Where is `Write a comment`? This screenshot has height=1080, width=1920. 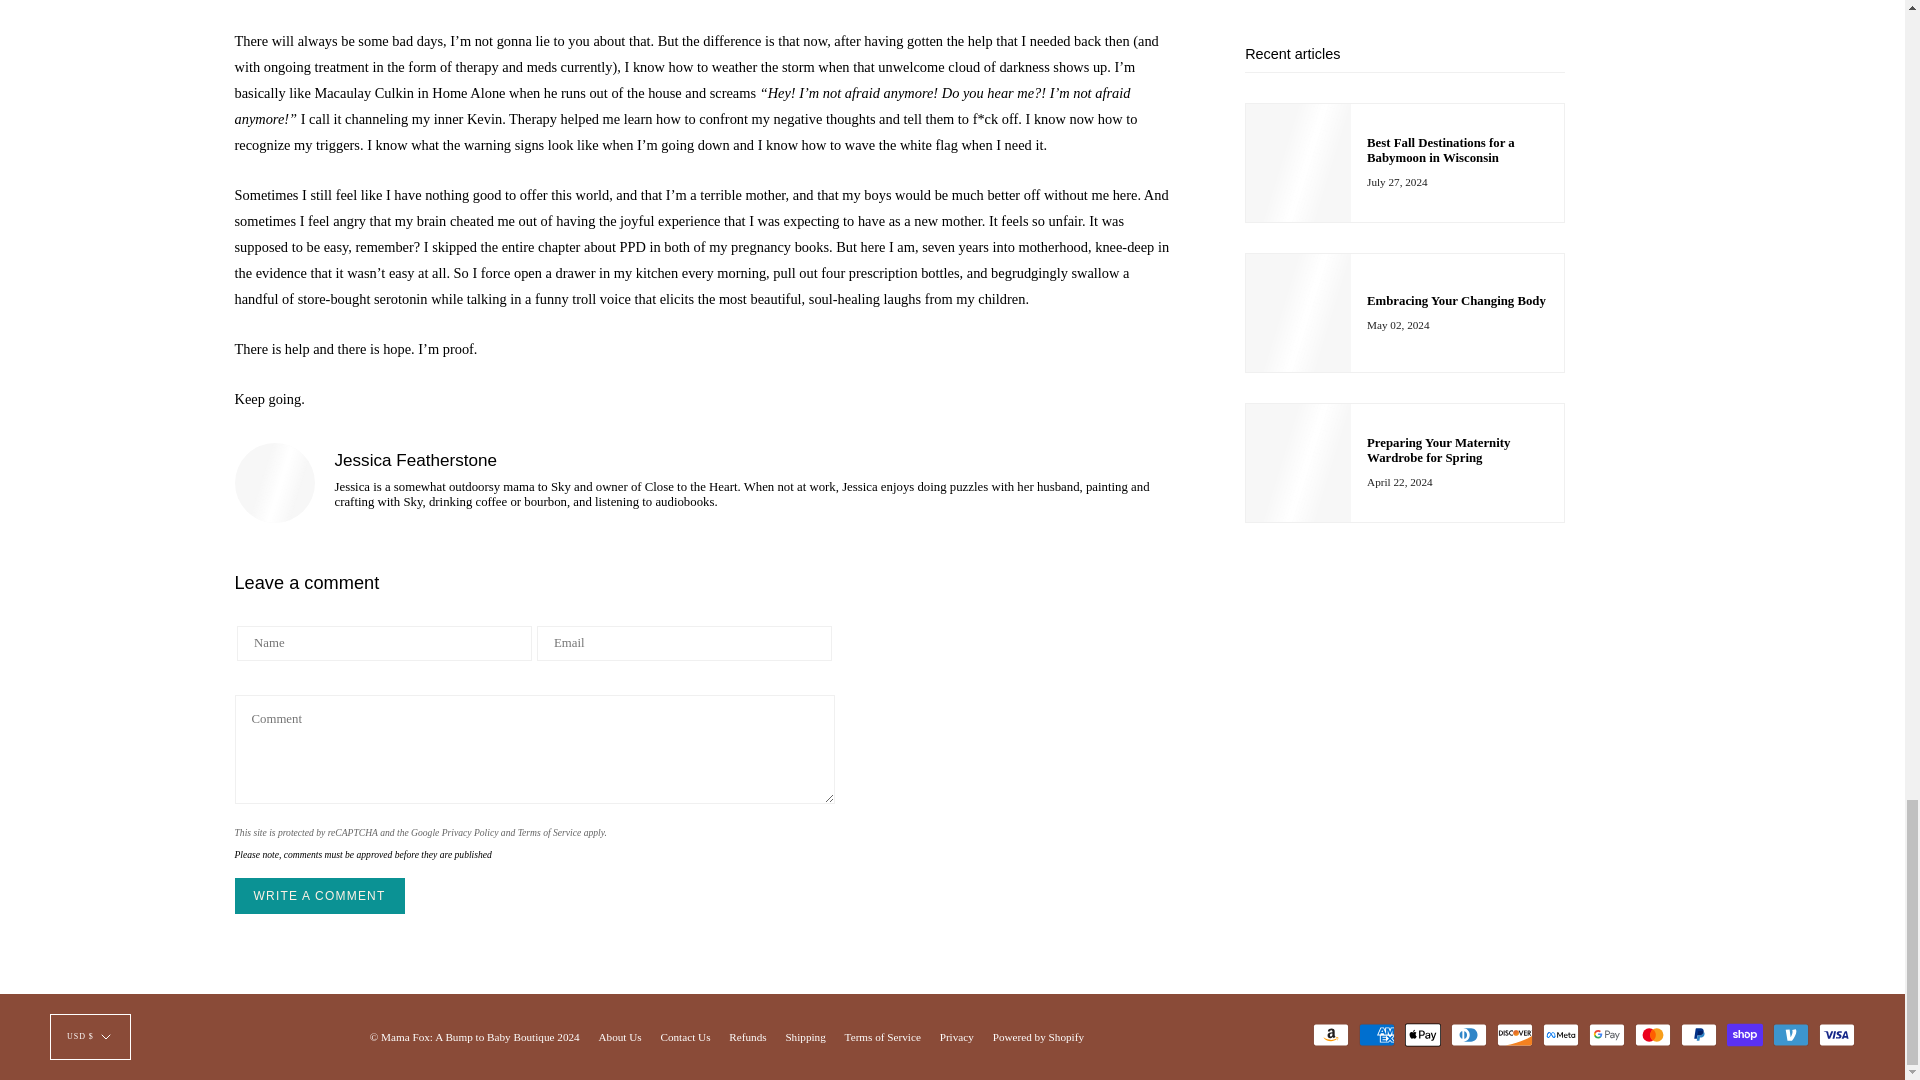 Write a comment is located at coordinates (318, 896).